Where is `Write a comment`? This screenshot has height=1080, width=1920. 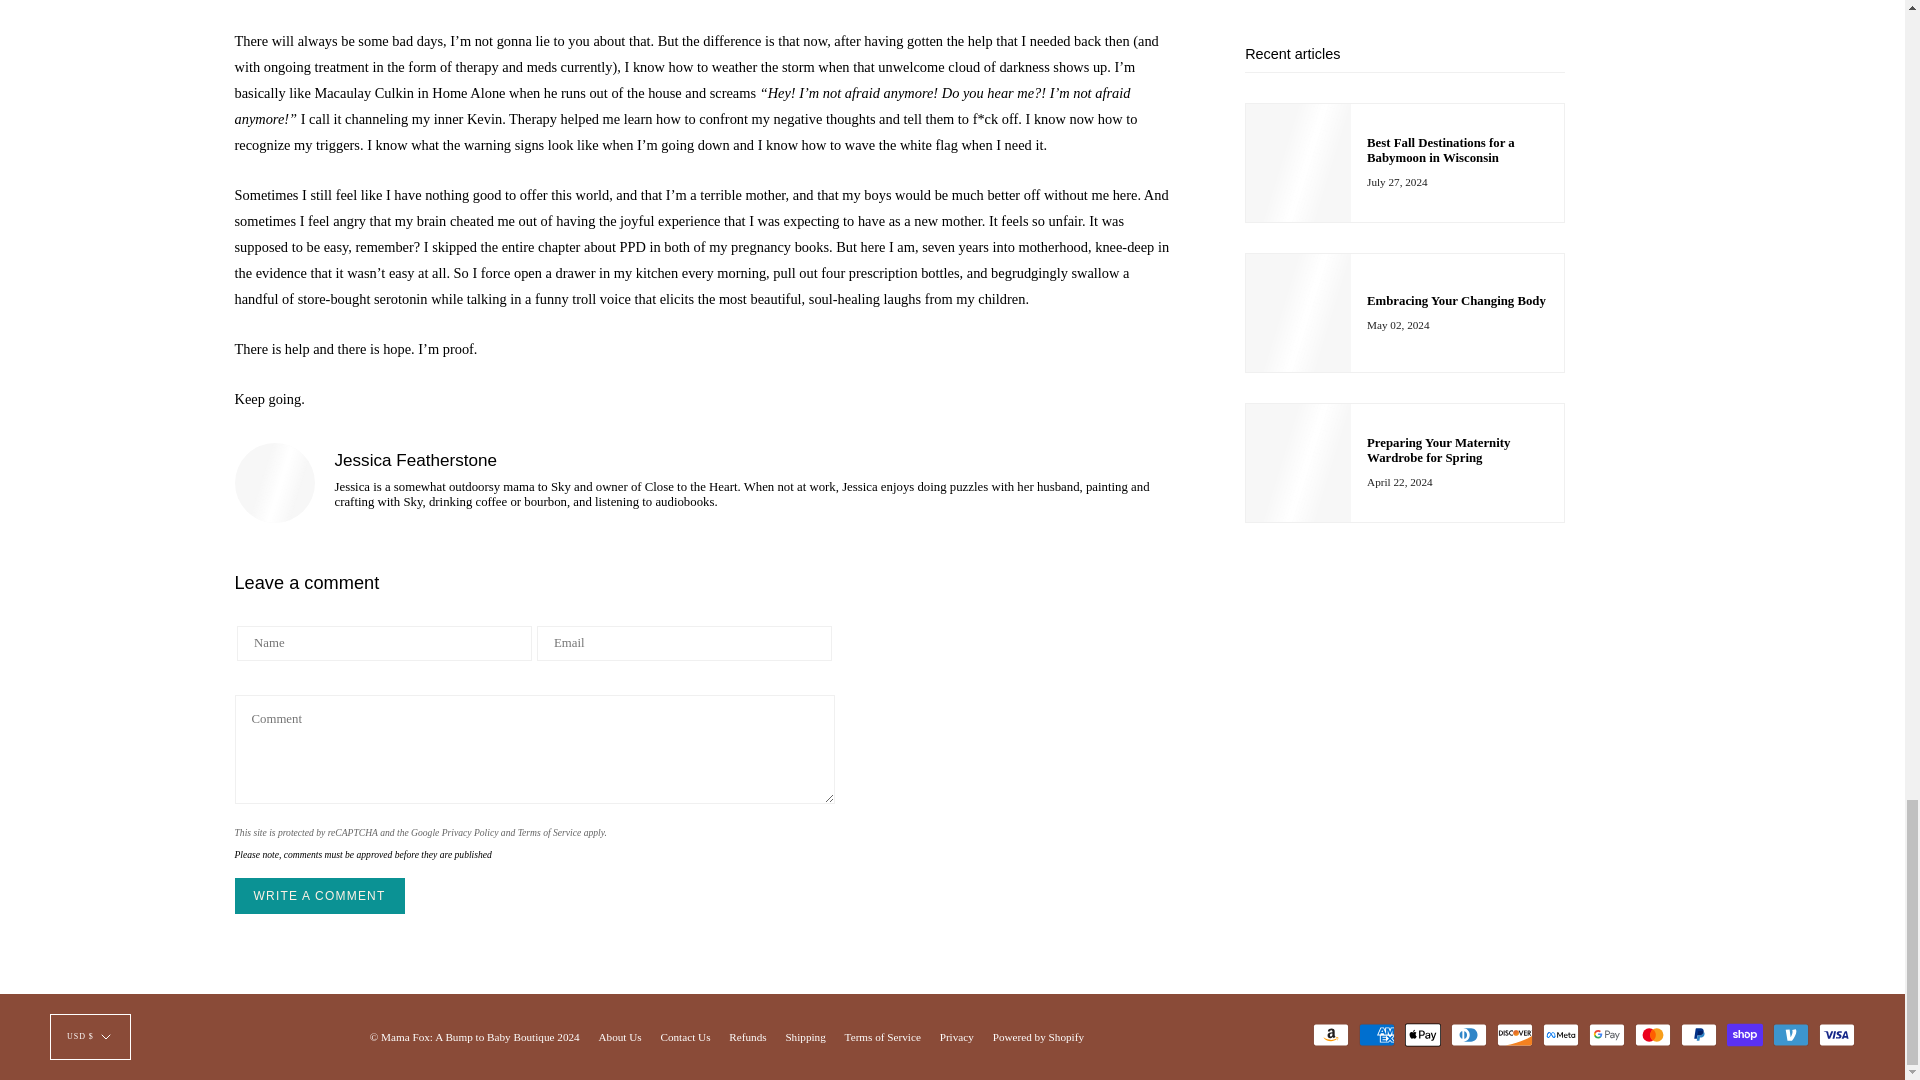 Write a comment is located at coordinates (318, 896).